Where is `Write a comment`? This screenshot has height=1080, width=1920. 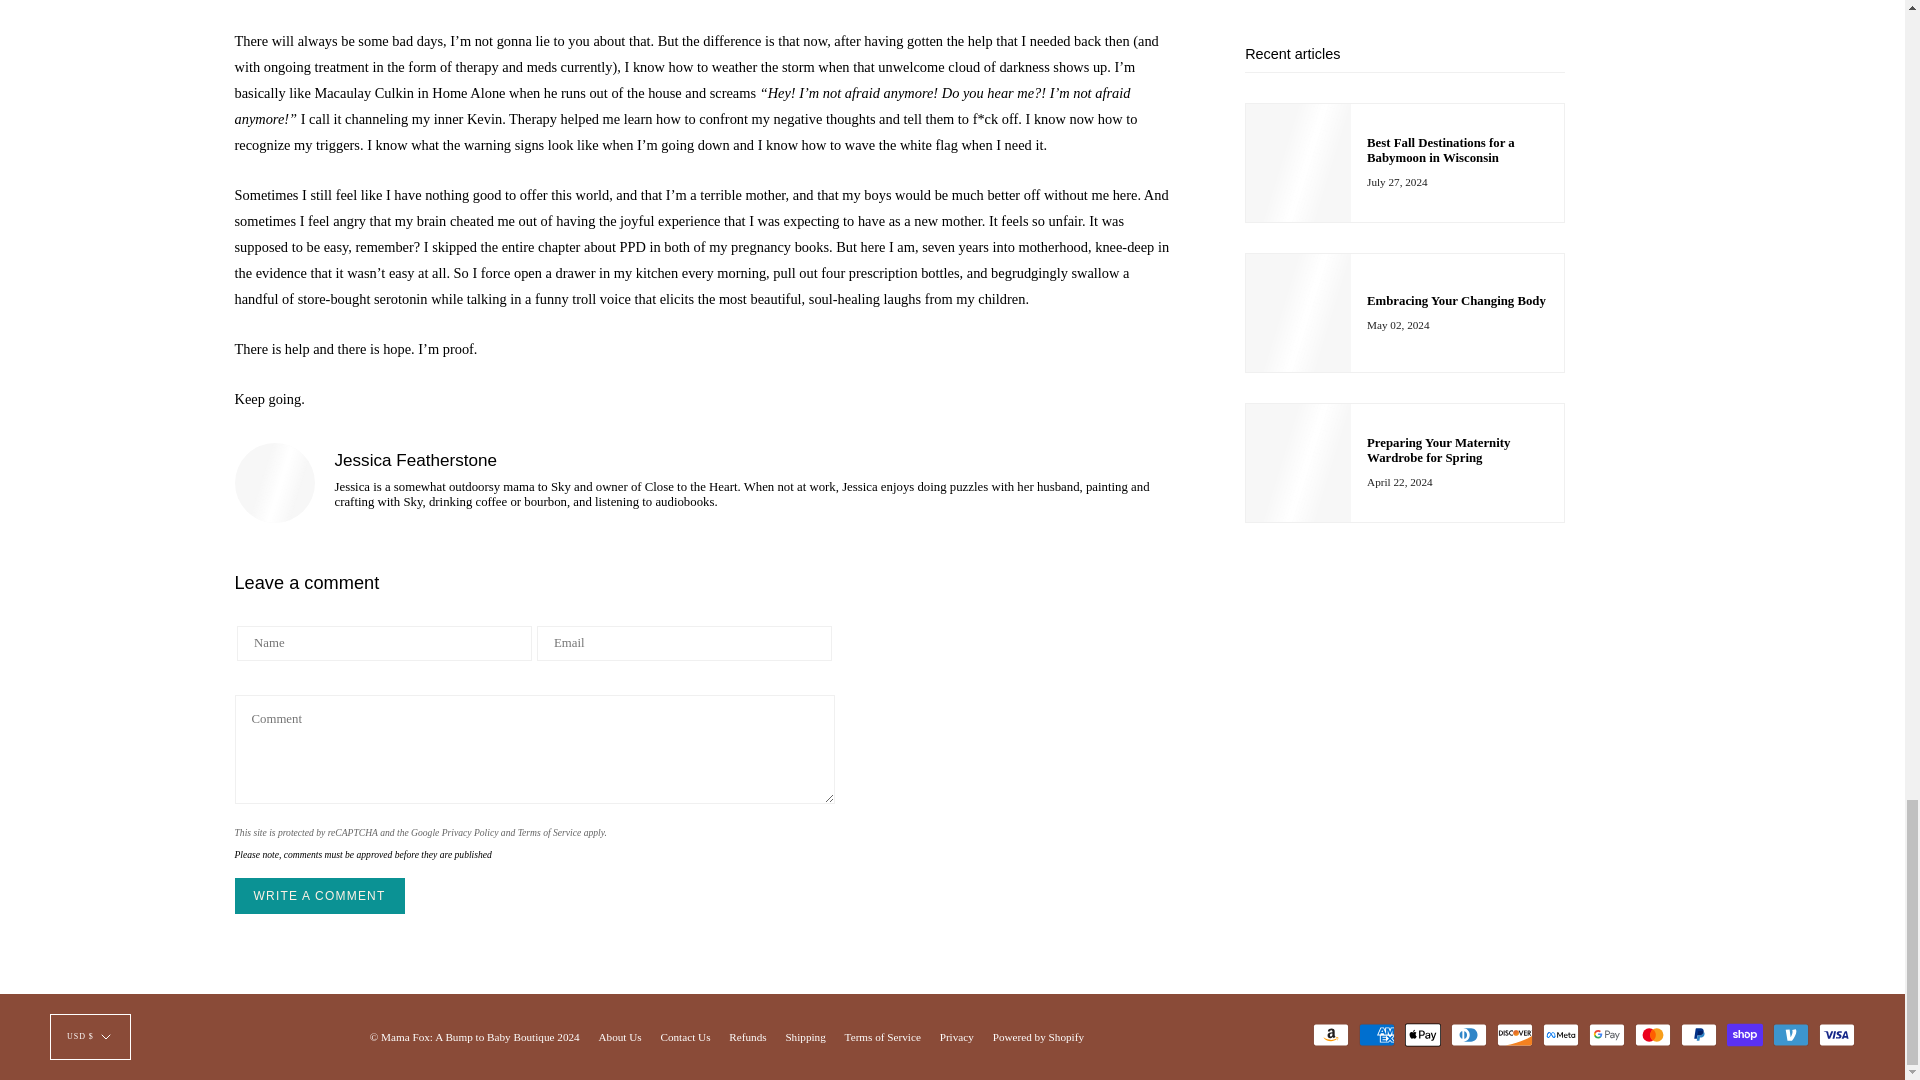 Write a comment is located at coordinates (318, 896).